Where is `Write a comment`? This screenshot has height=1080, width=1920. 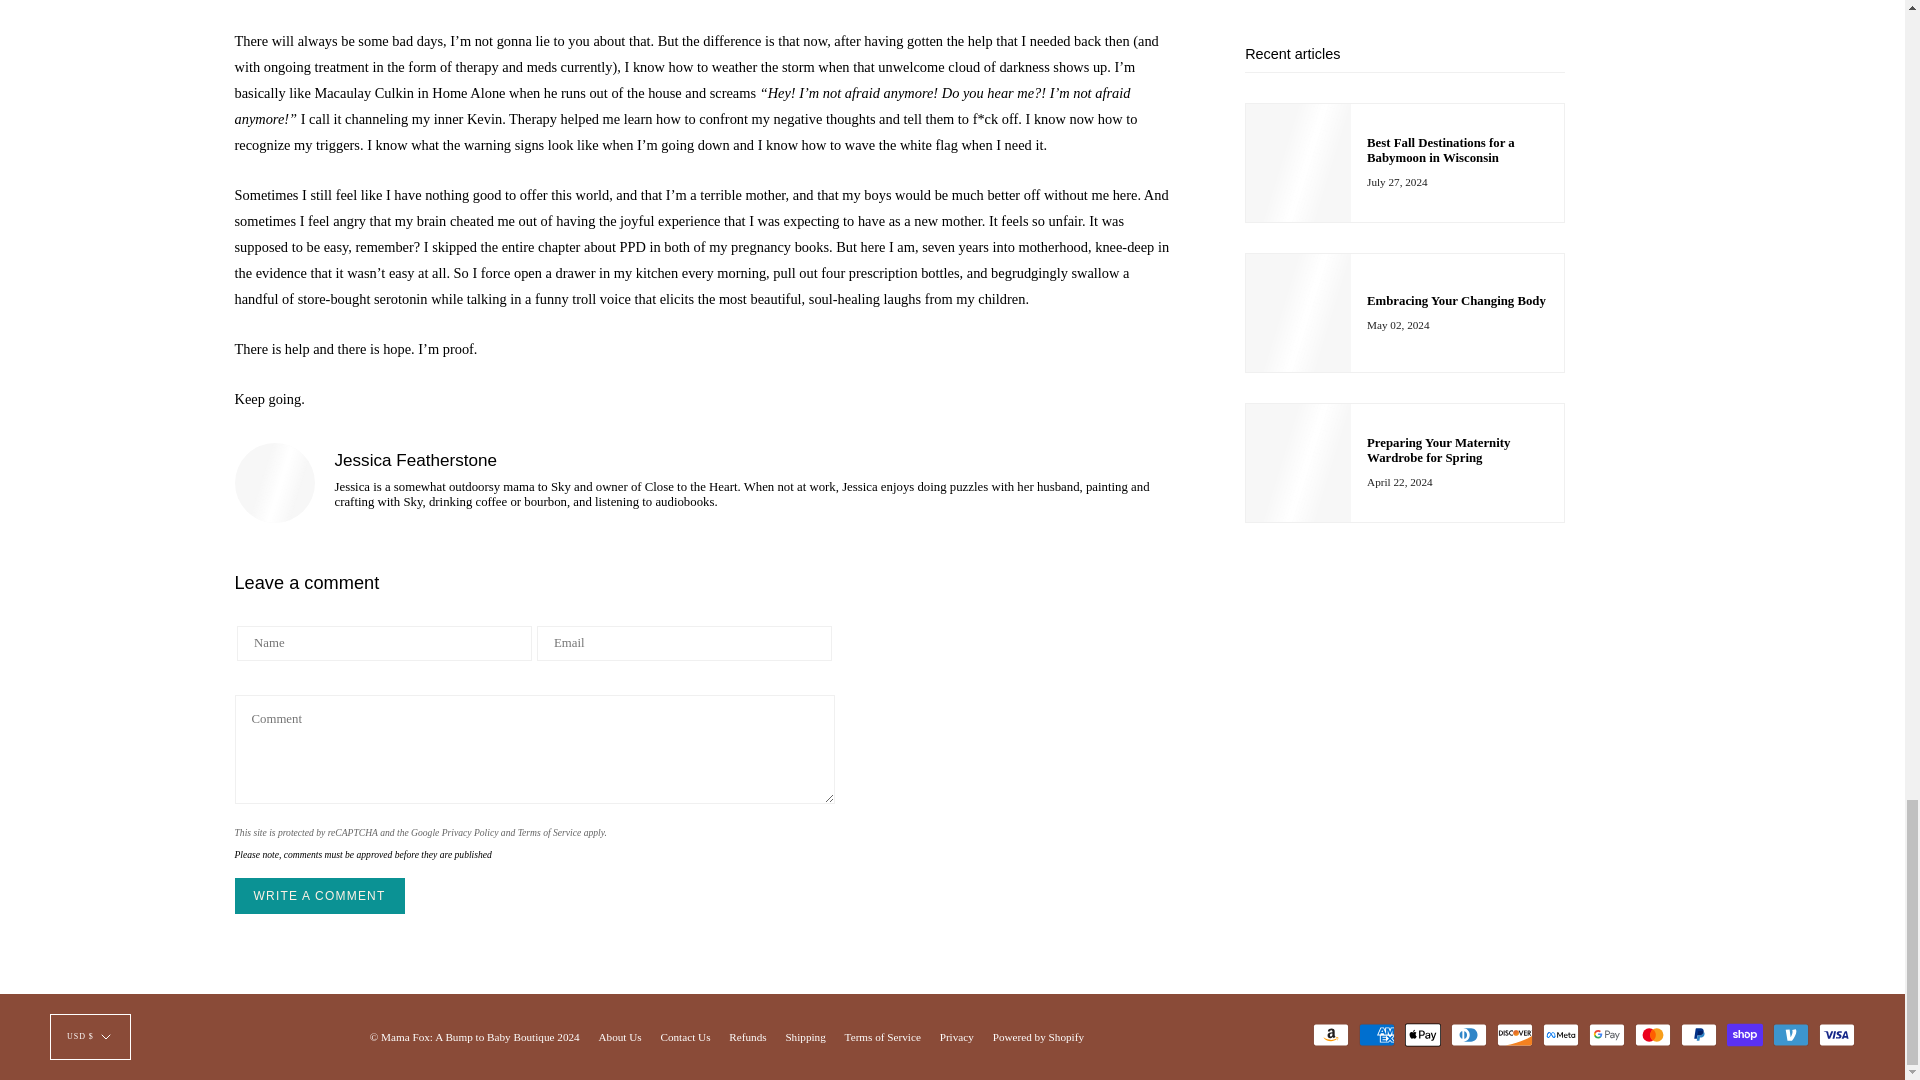 Write a comment is located at coordinates (318, 896).